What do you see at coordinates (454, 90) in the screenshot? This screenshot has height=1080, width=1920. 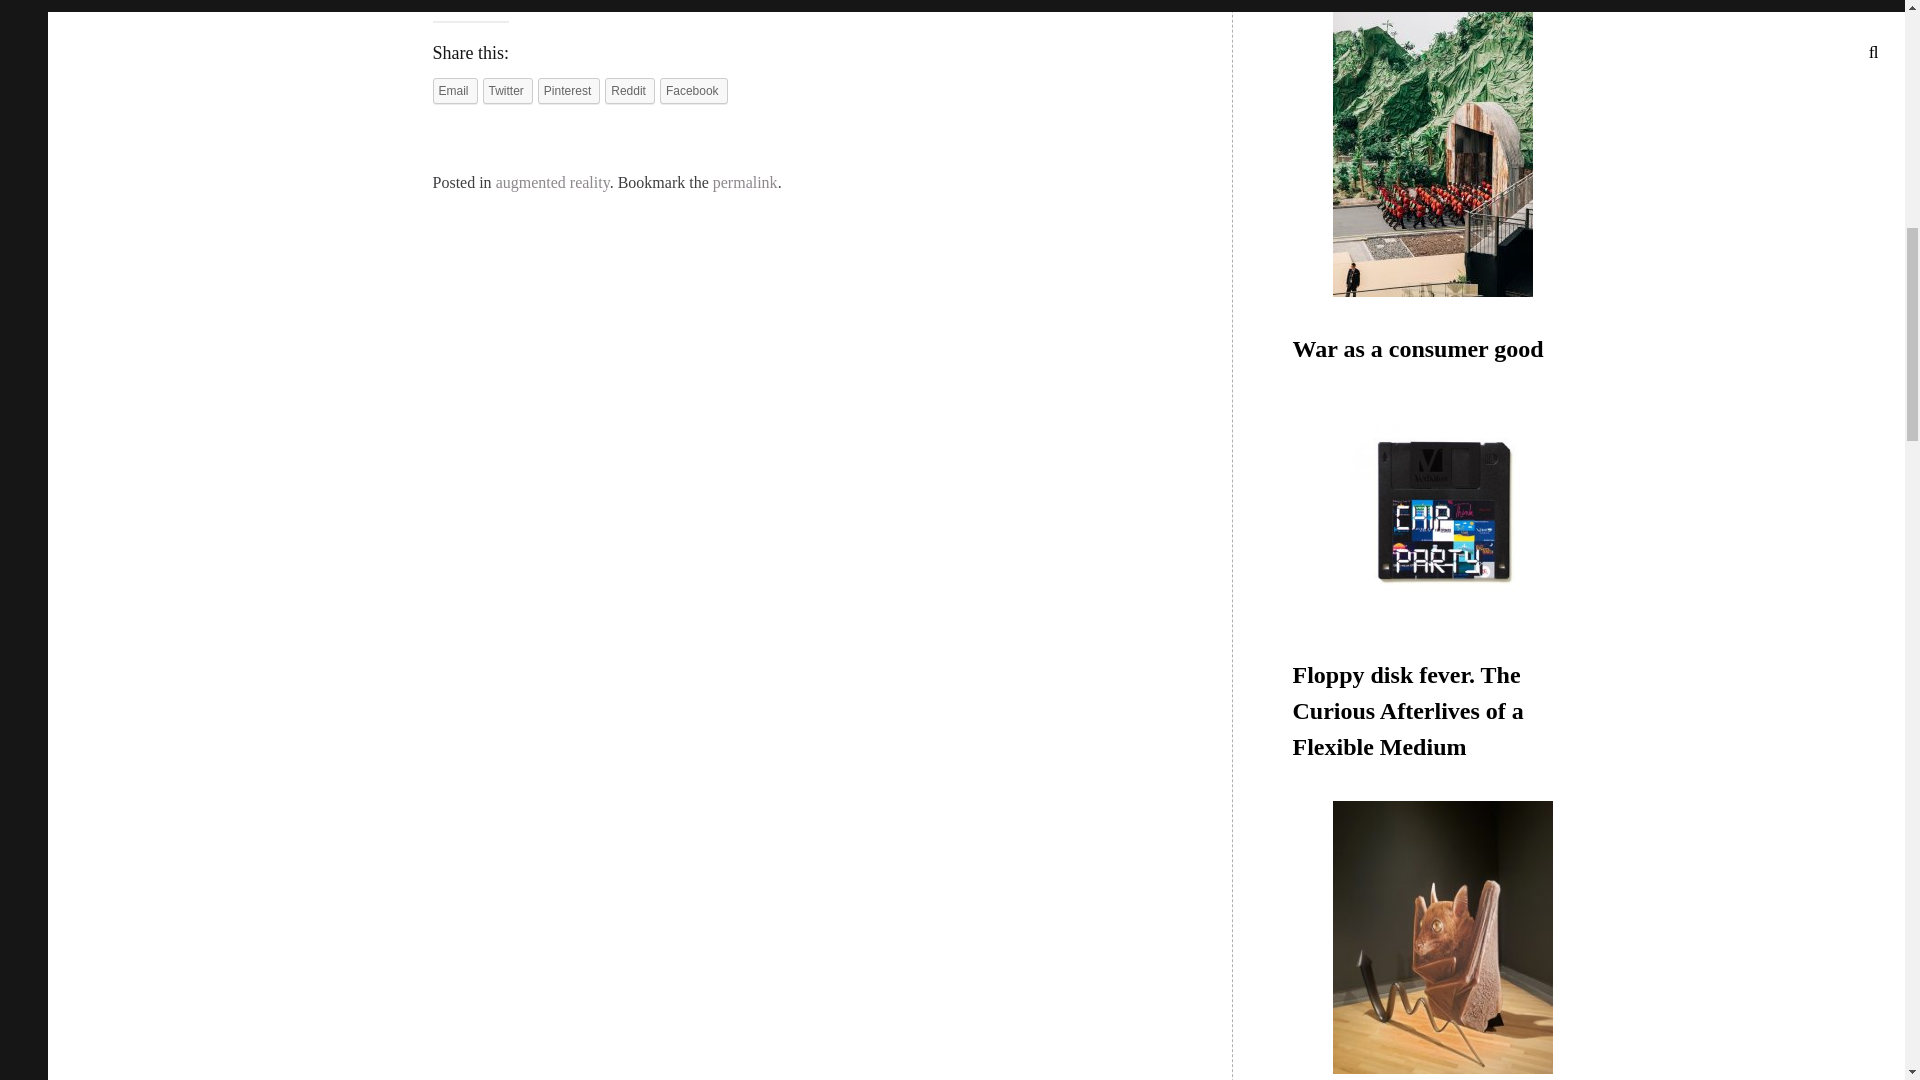 I see `Email` at bounding box center [454, 90].